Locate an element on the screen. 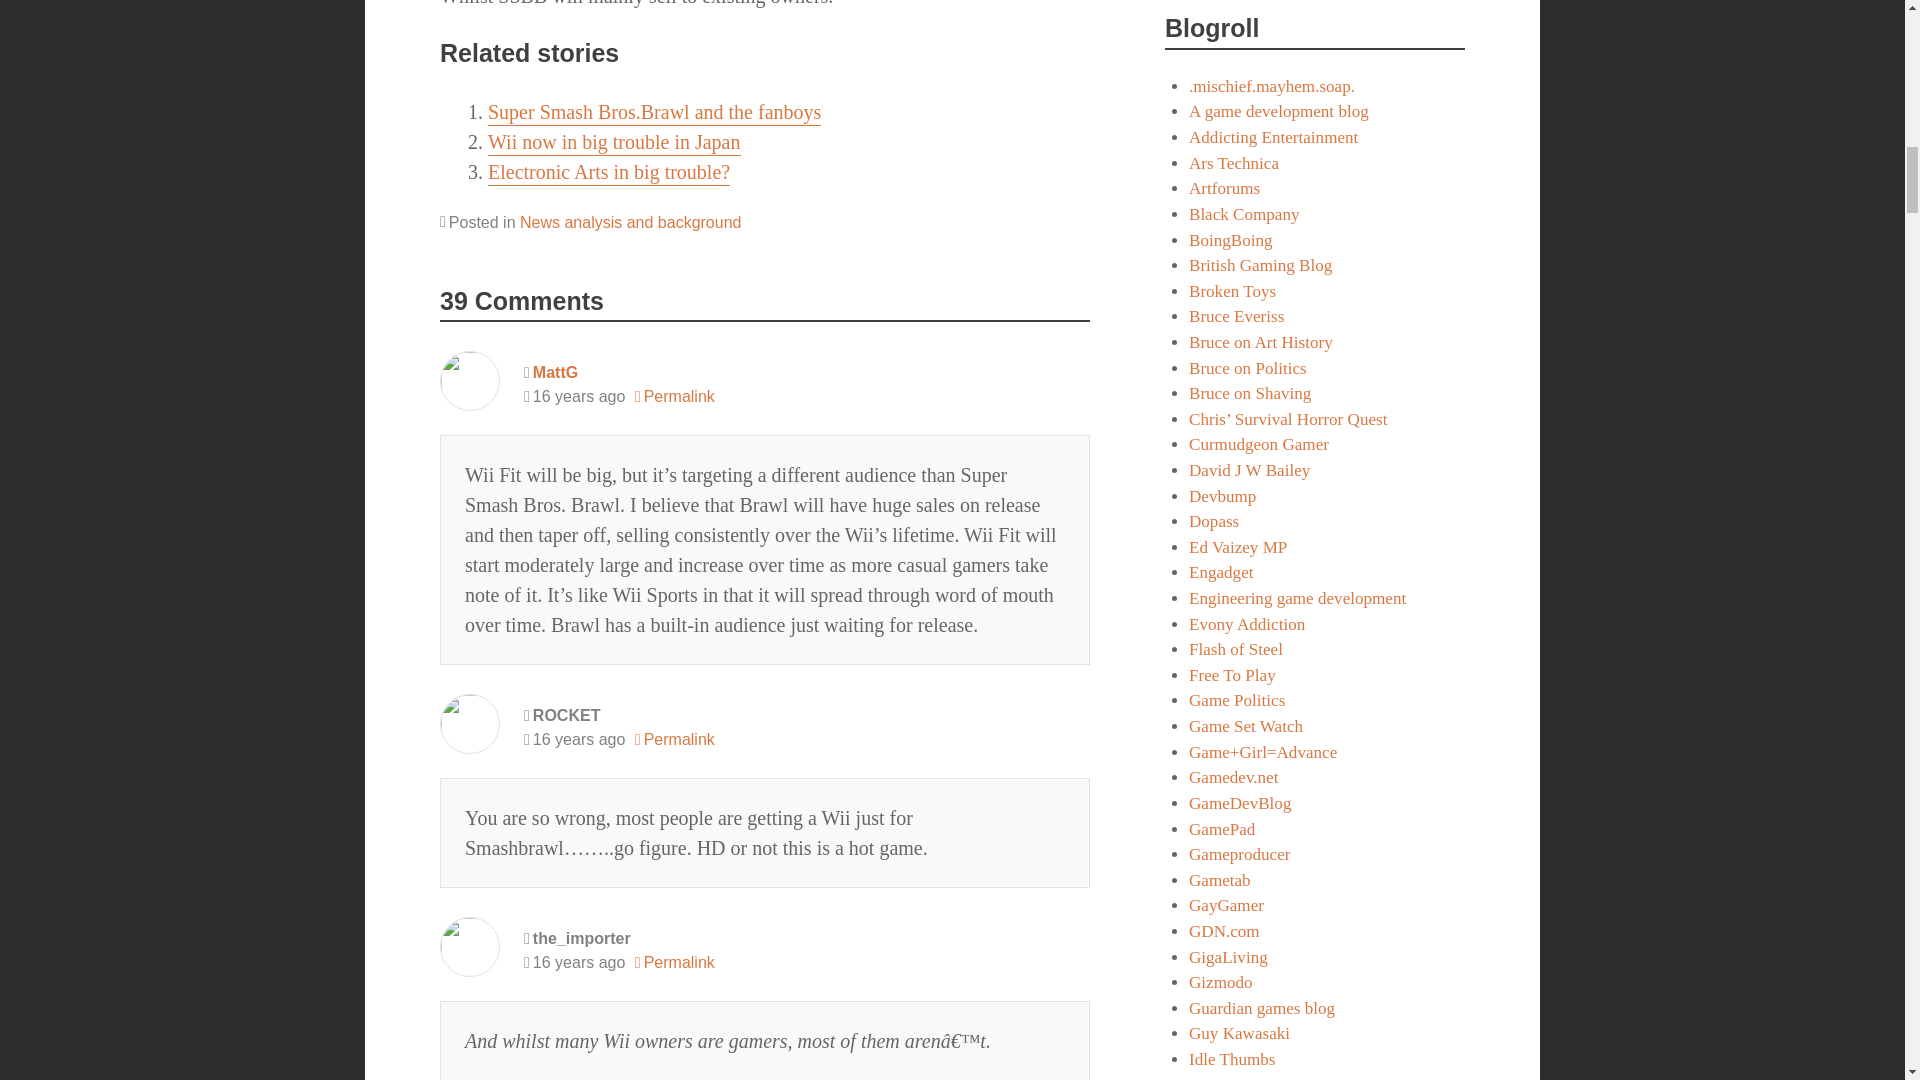 This screenshot has height=1080, width=1920. MattG is located at coordinates (555, 372).